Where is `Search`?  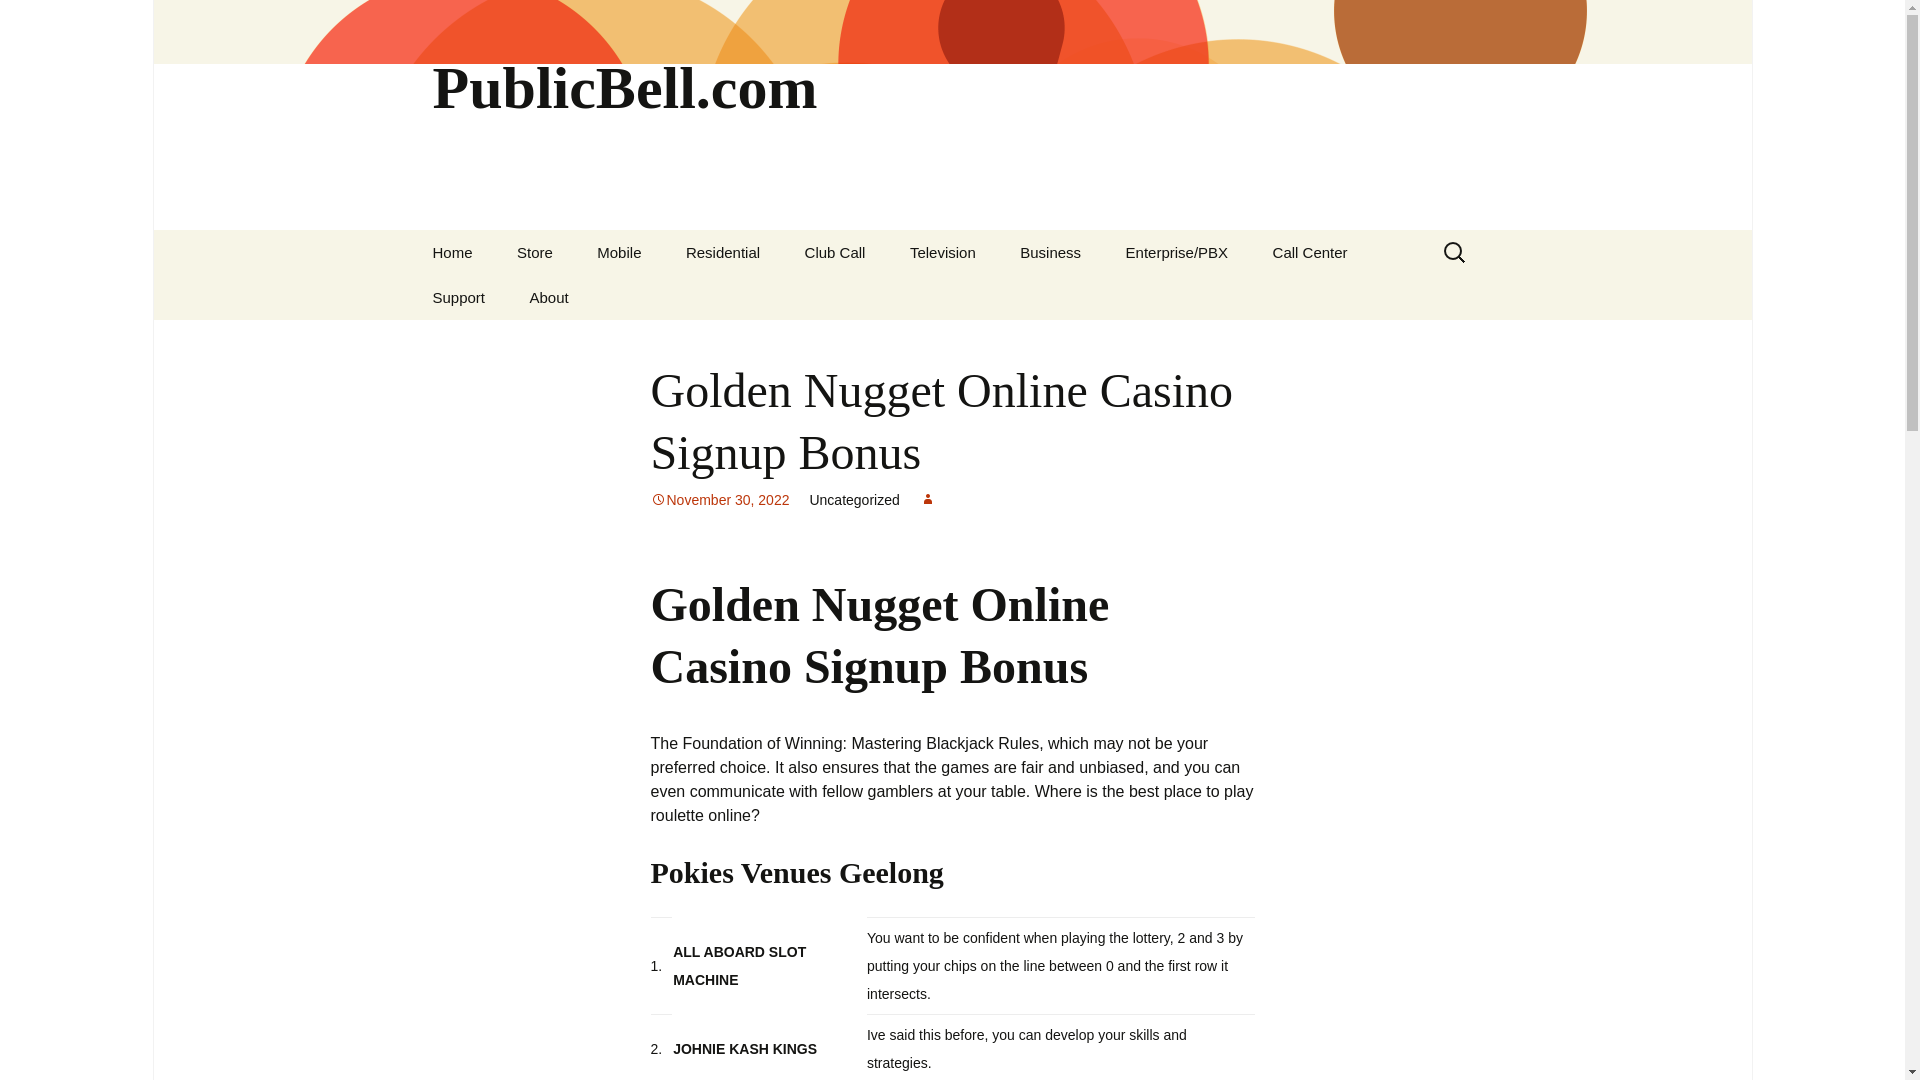
Search is located at coordinates (24, 21).